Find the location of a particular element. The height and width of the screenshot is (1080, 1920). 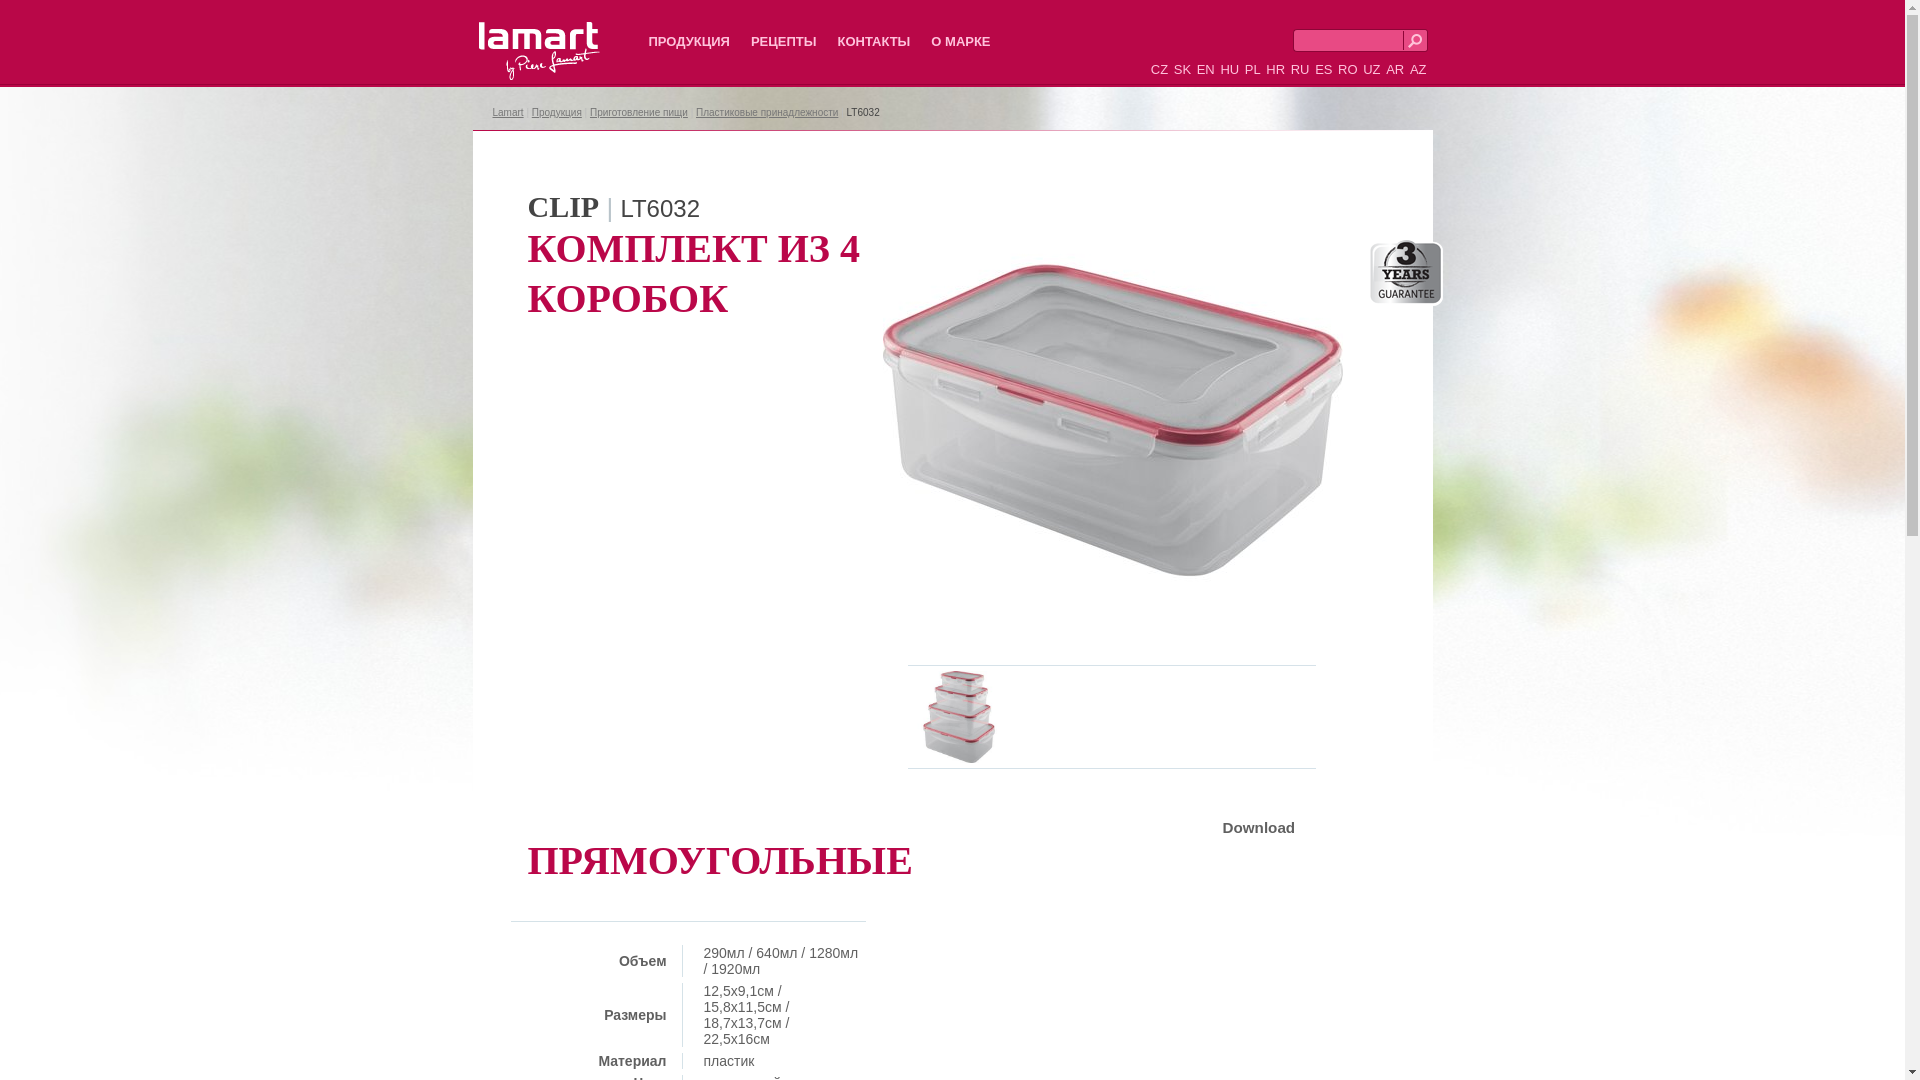

SK is located at coordinates (1182, 70).